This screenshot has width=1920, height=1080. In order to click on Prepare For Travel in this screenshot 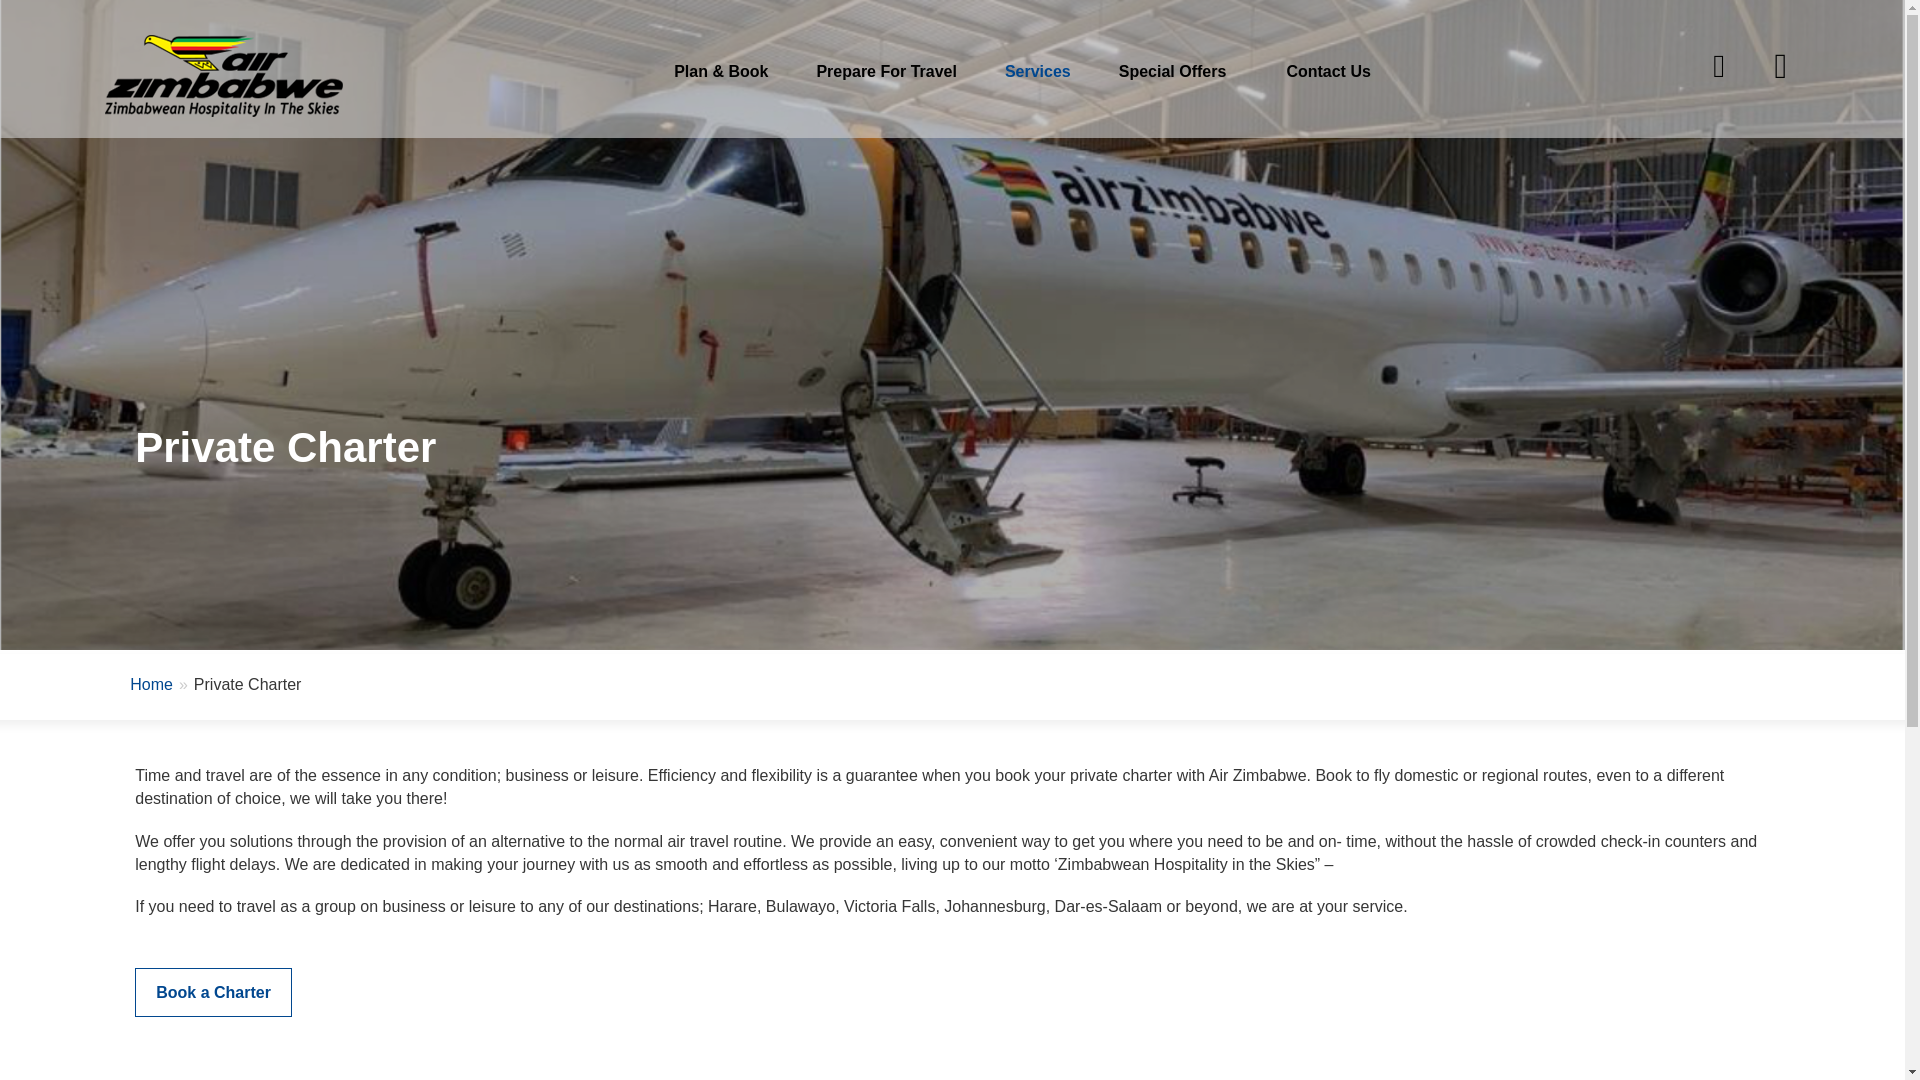, I will do `click(880, 72)`.